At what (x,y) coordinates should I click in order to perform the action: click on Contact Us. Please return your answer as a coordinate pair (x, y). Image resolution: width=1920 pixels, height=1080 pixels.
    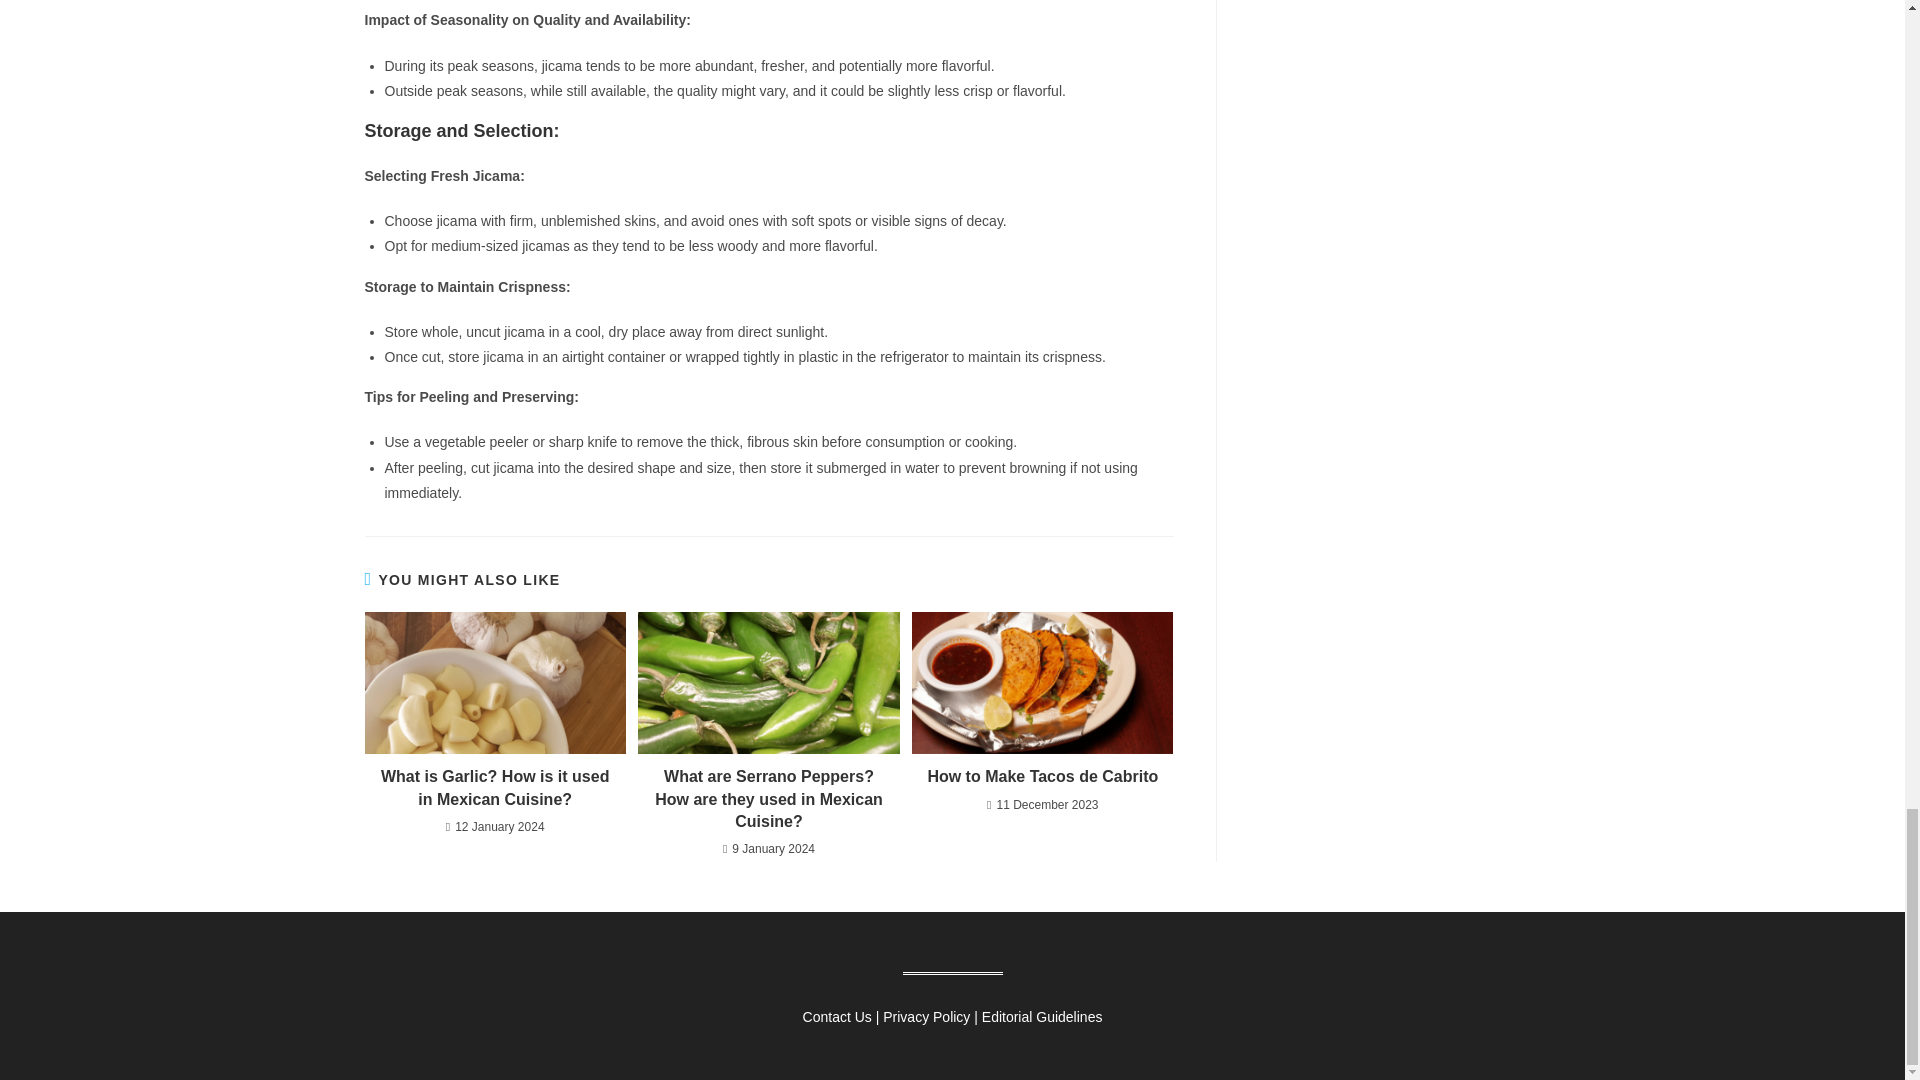
    Looking at the image, I should click on (836, 1016).